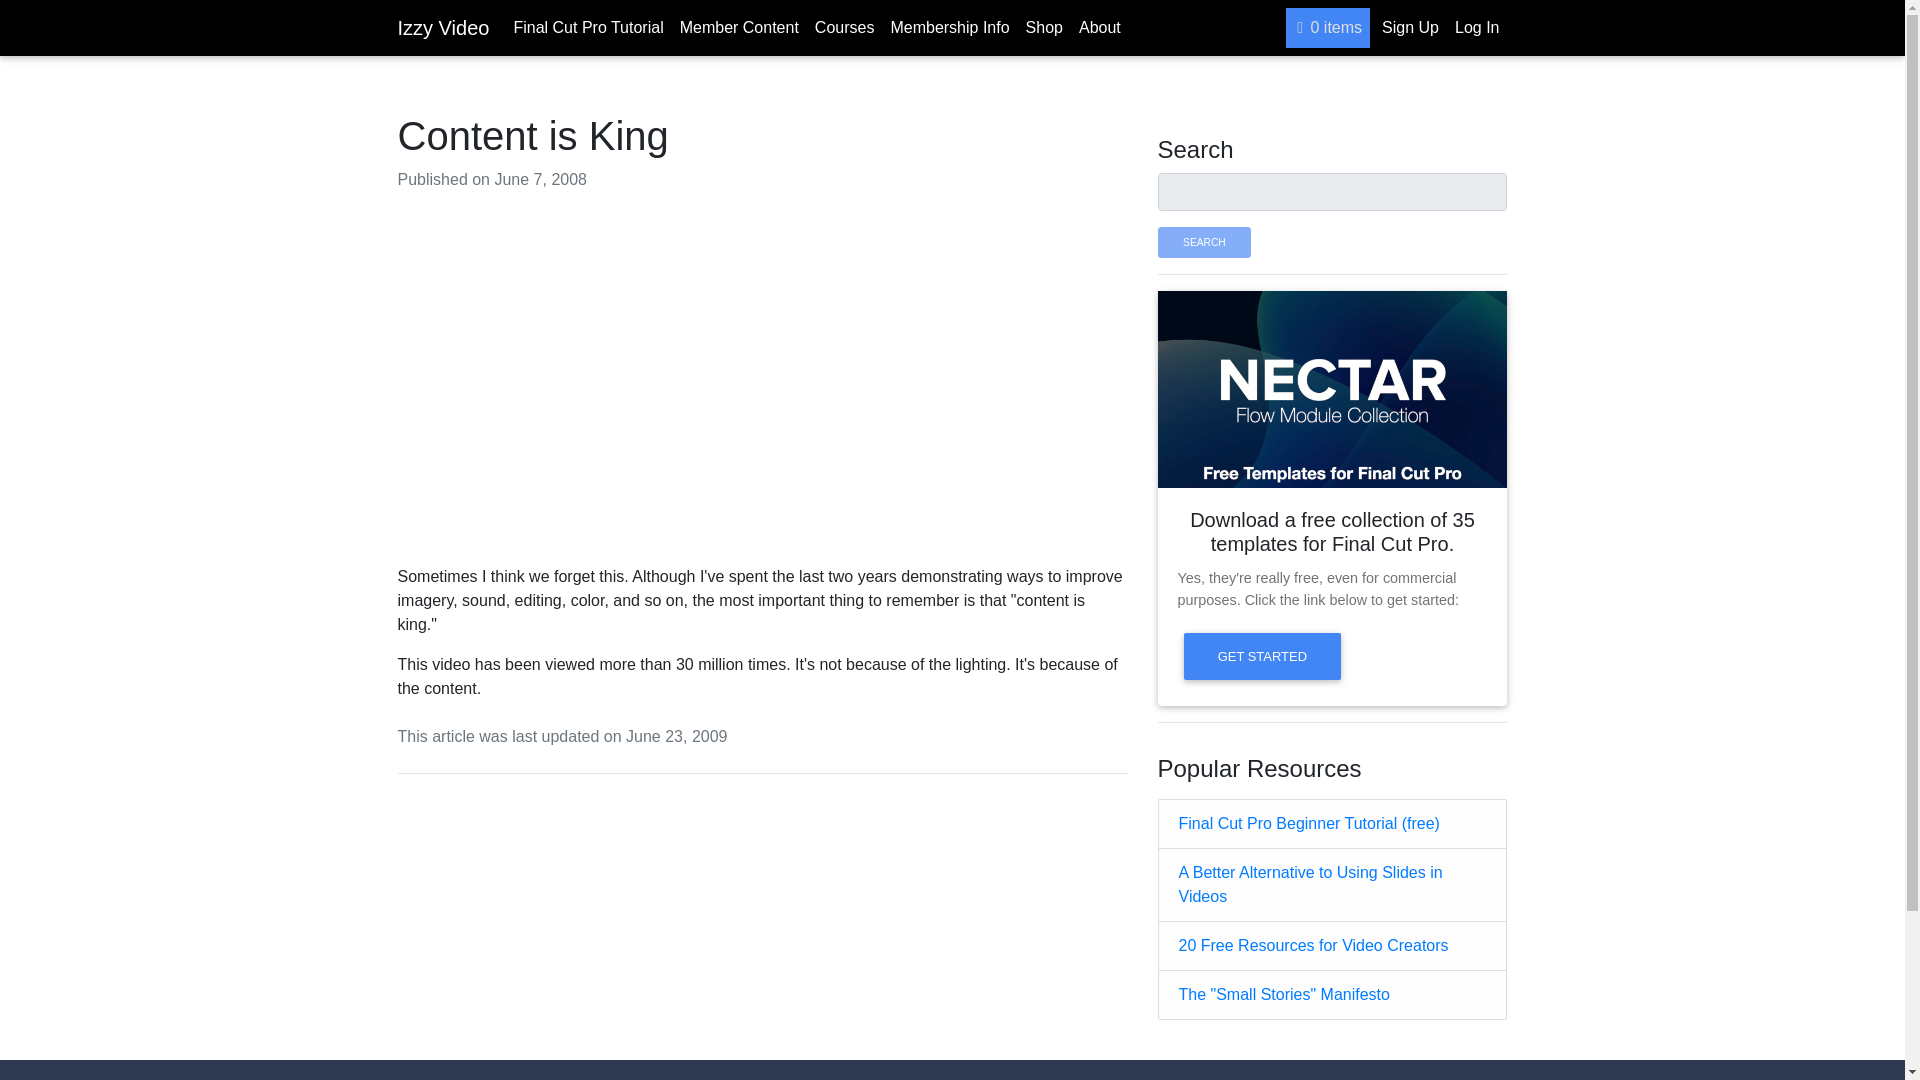 The height and width of the screenshot is (1080, 1920). What do you see at coordinates (1263, 656) in the screenshot?
I see `GET STARTED` at bounding box center [1263, 656].